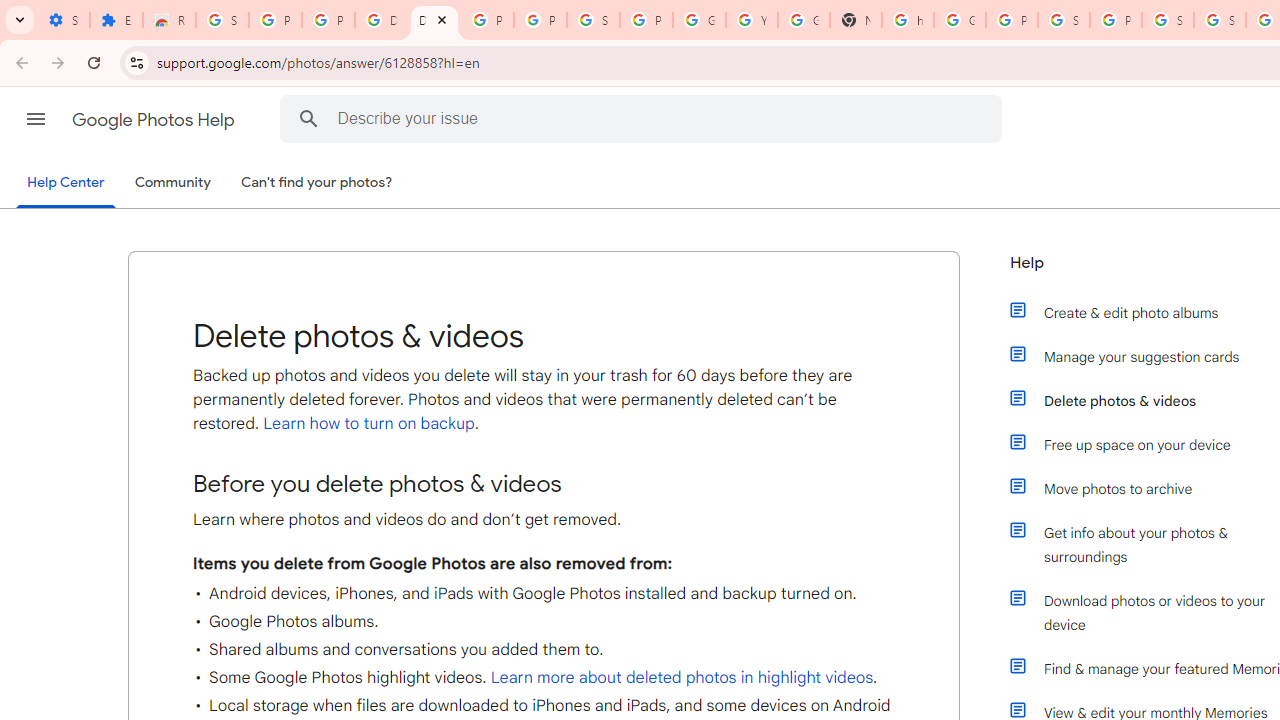 The width and height of the screenshot is (1280, 720). I want to click on Help Center, so click(66, 184).